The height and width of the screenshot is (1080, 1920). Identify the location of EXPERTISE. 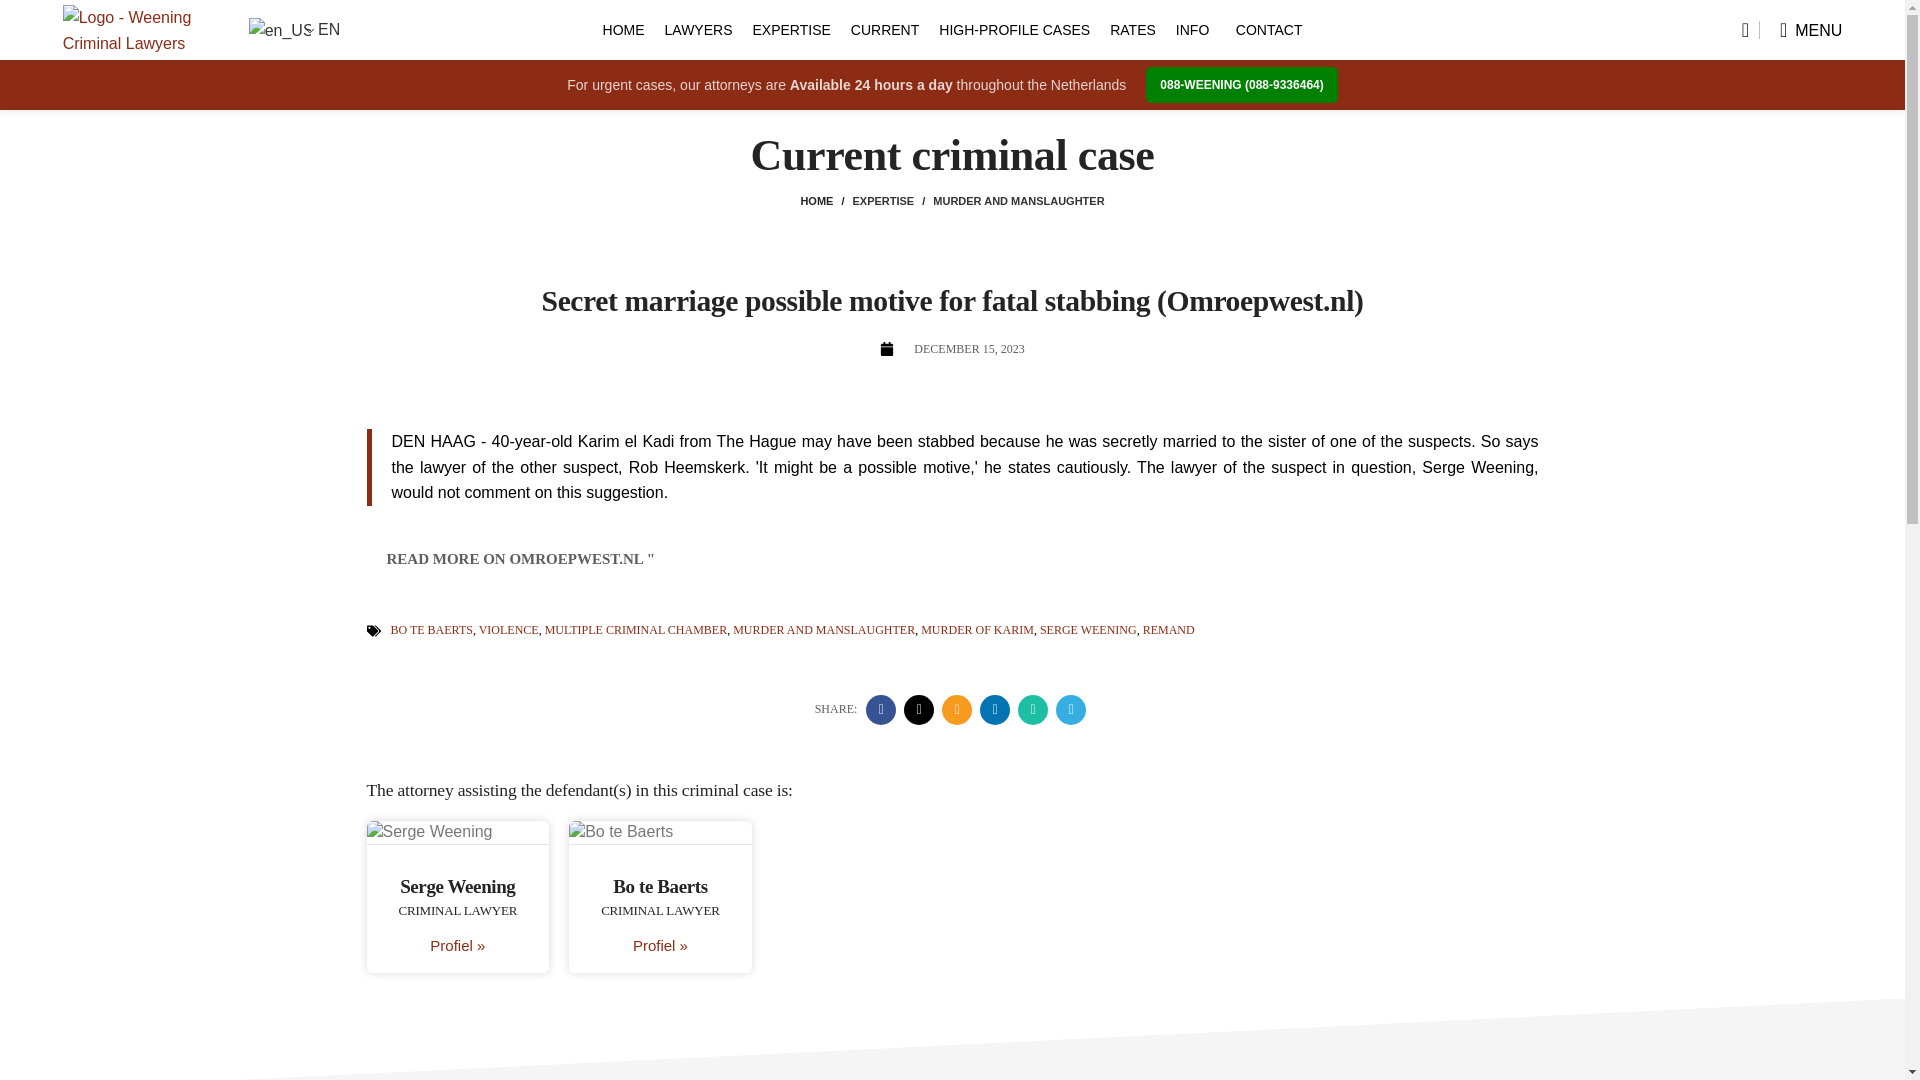
(790, 29).